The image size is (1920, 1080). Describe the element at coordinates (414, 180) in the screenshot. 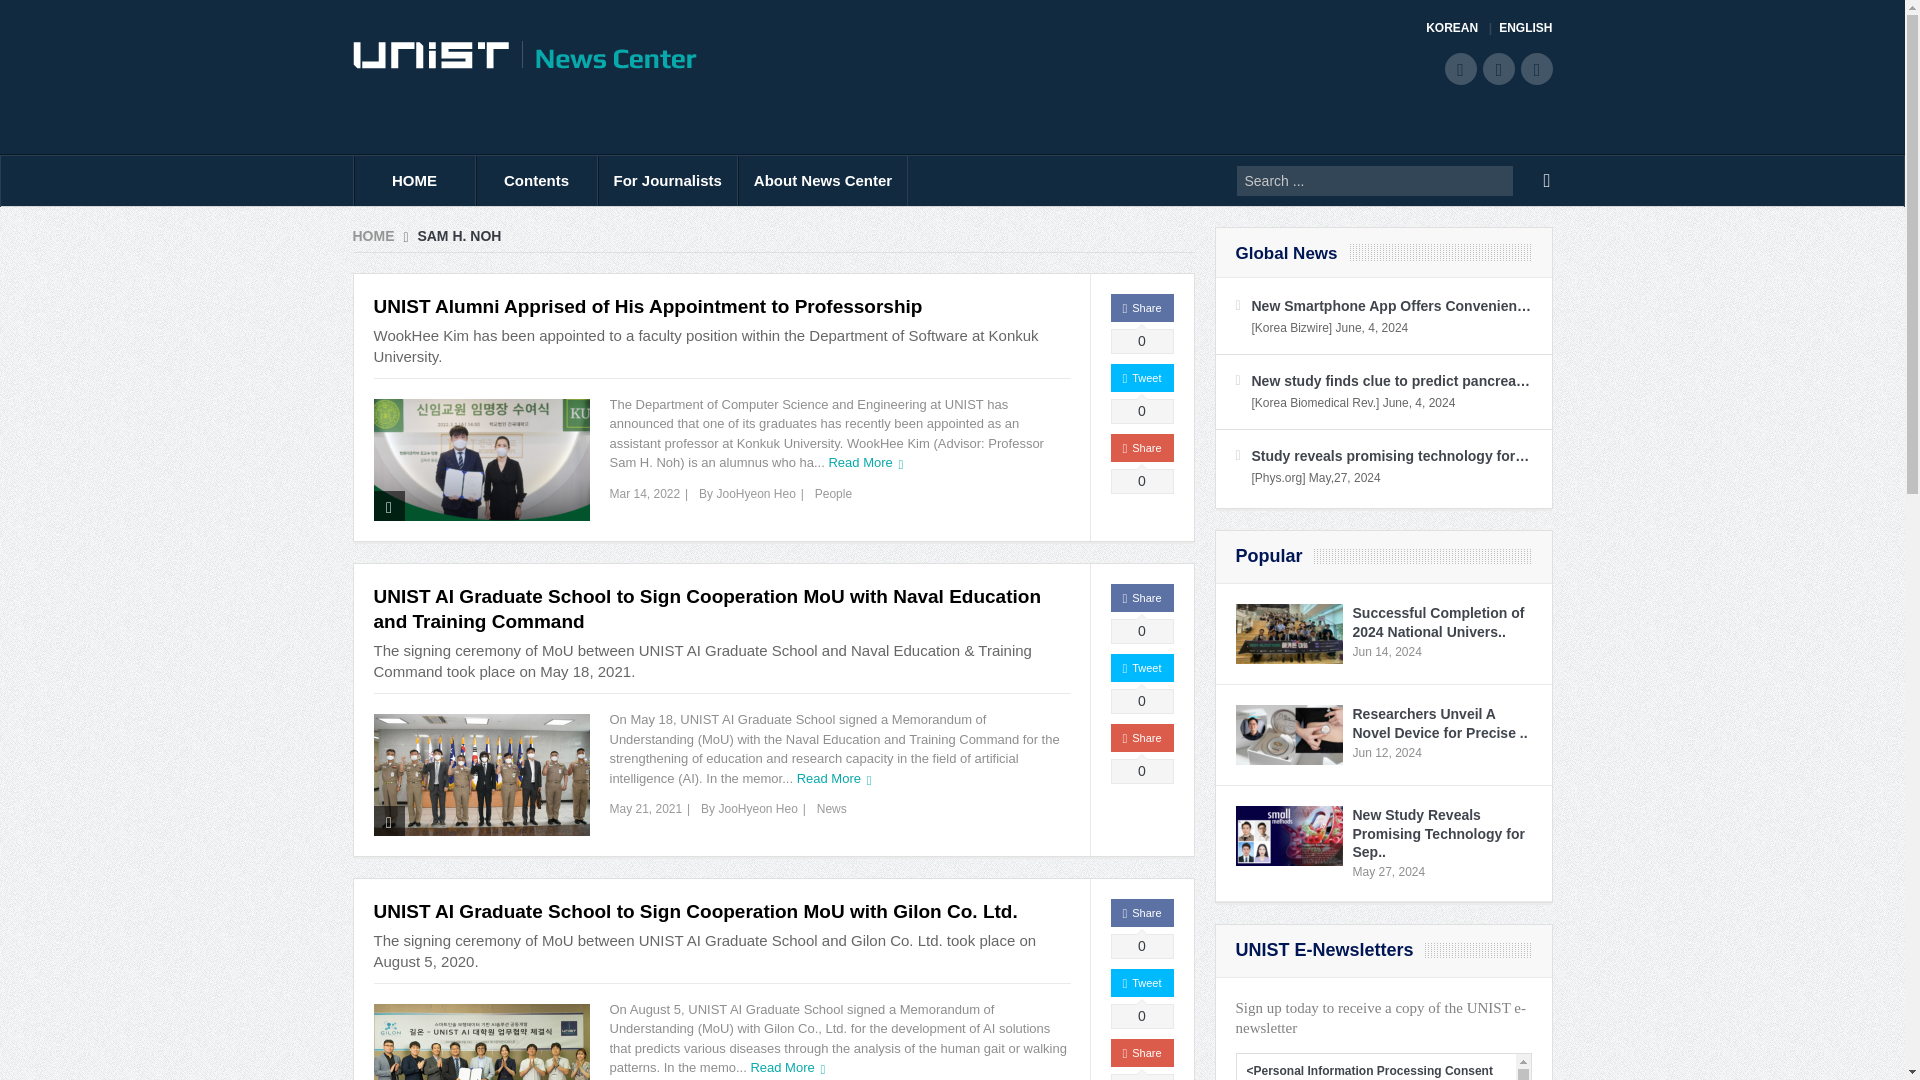

I see `HOME` at that location.